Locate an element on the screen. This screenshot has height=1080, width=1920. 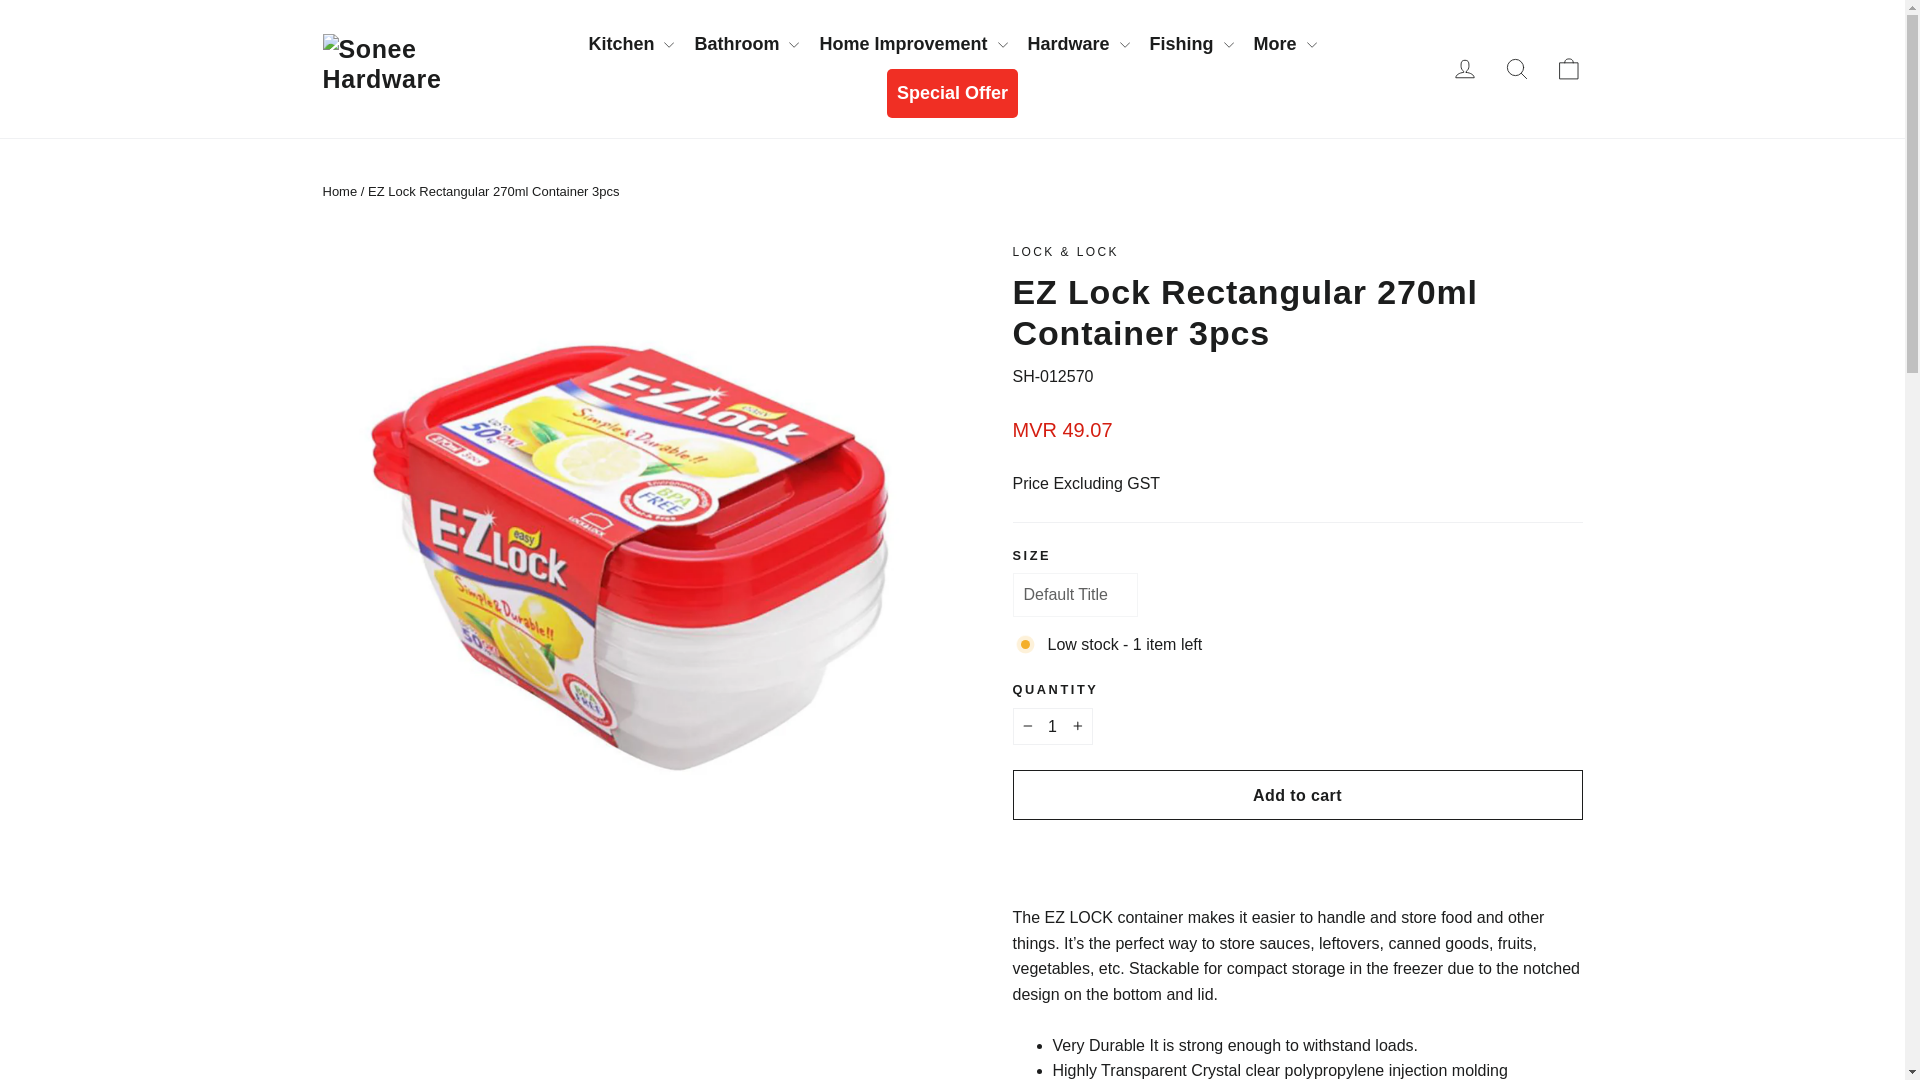
icon-search is located at coordinates (1516, 69).